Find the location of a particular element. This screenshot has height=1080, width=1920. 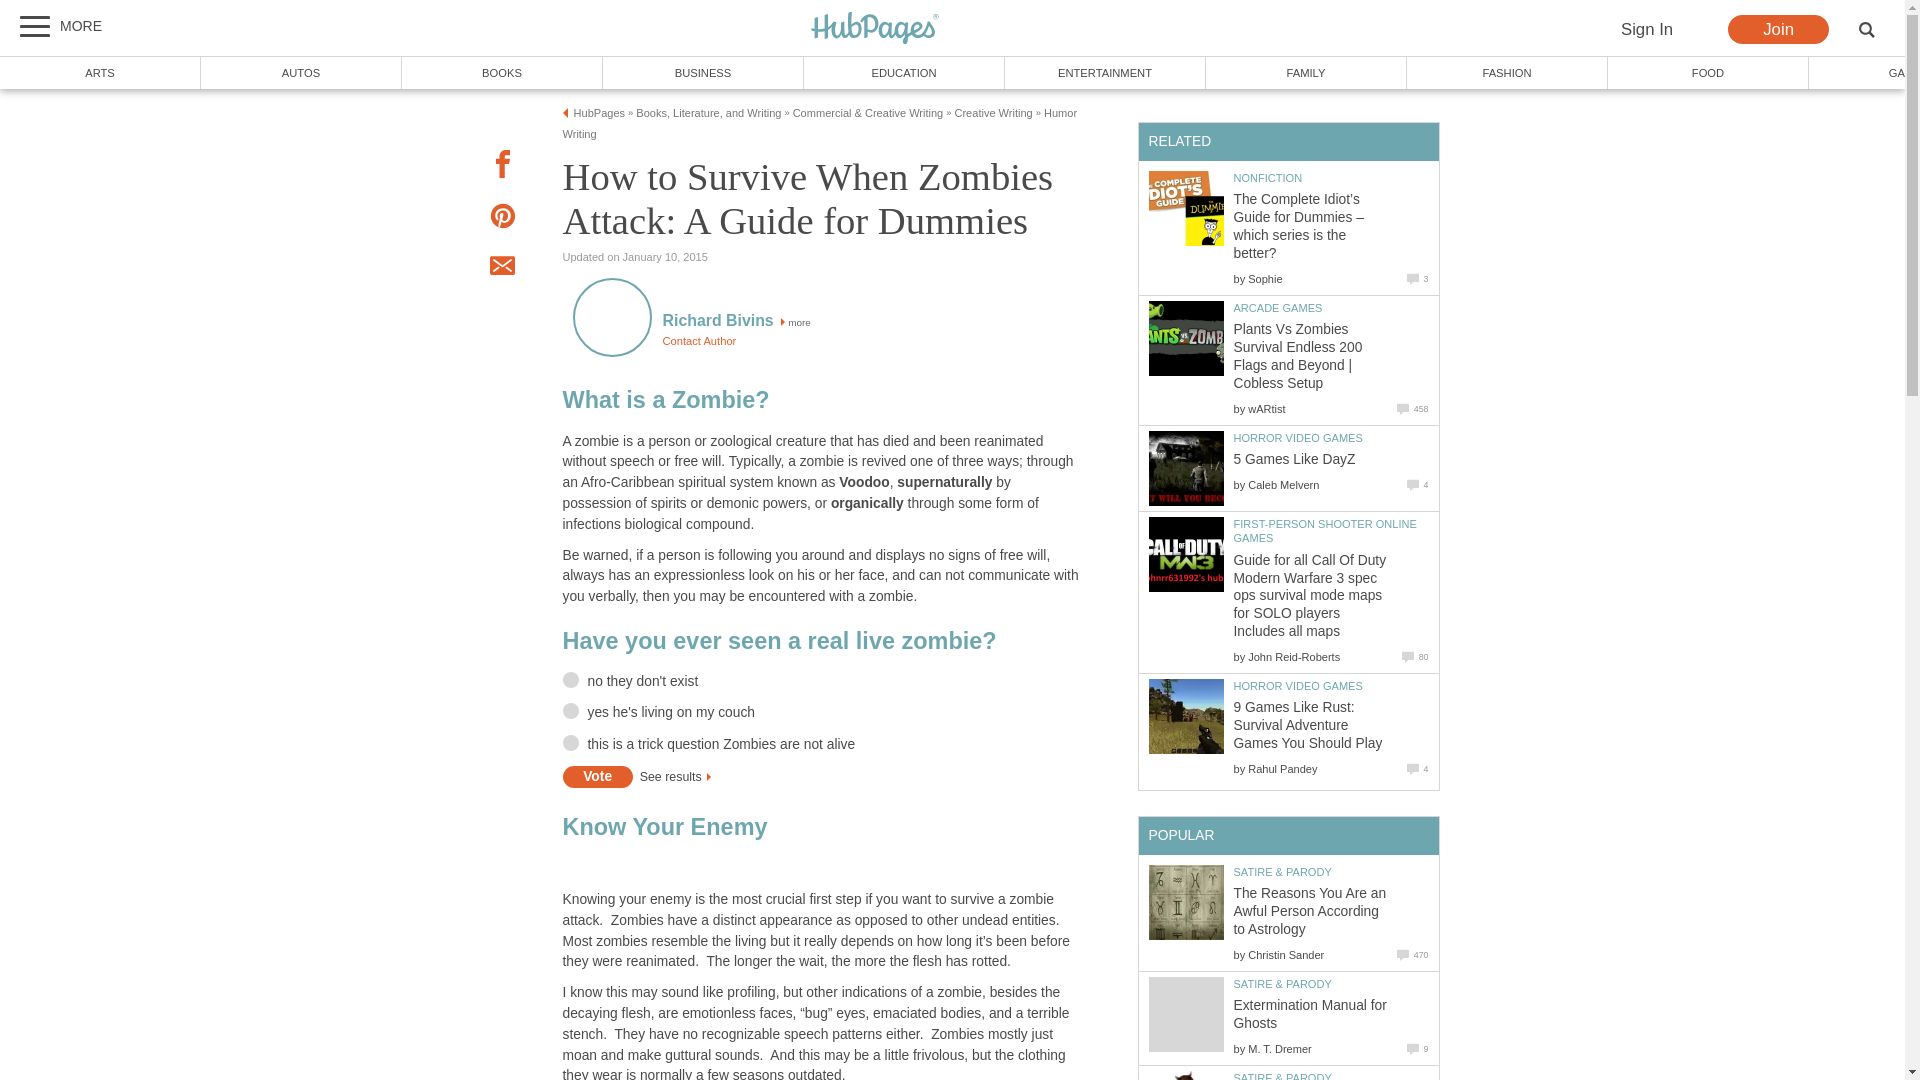

HubPages is located at coordinates (600, 112).